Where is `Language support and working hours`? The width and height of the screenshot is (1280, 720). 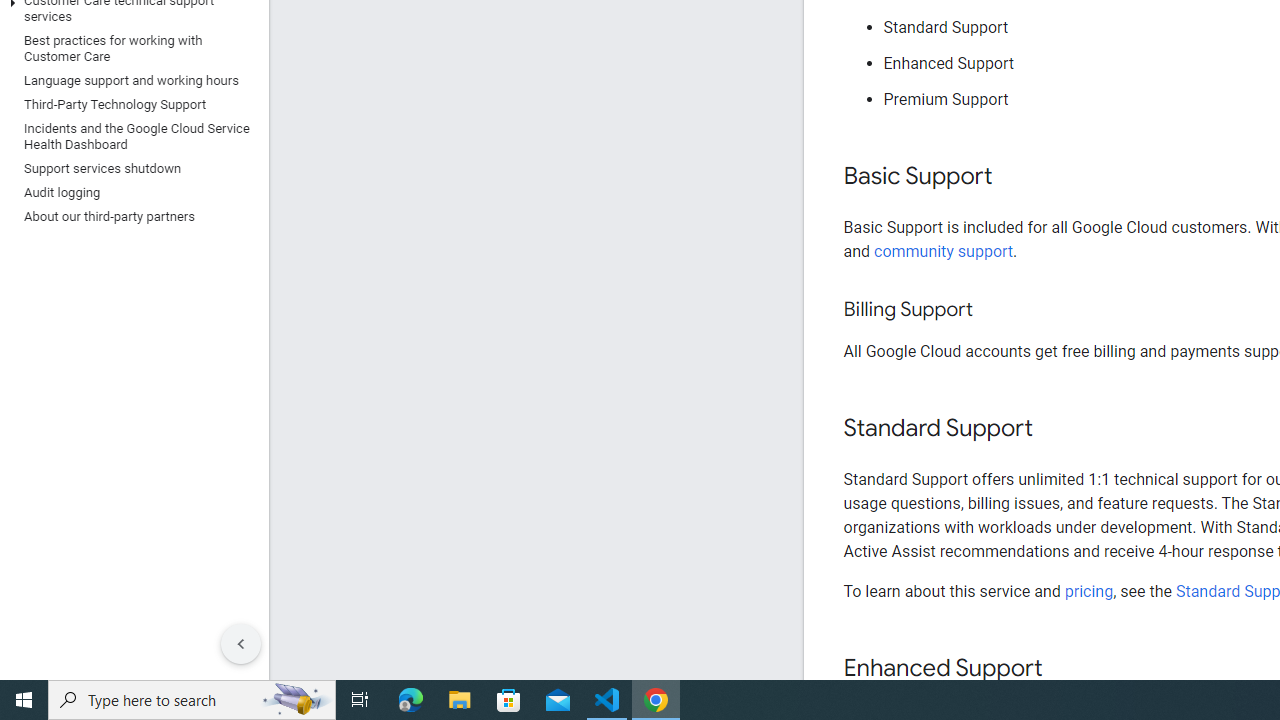
Language support and working hours is located at coordinates (130, 80).